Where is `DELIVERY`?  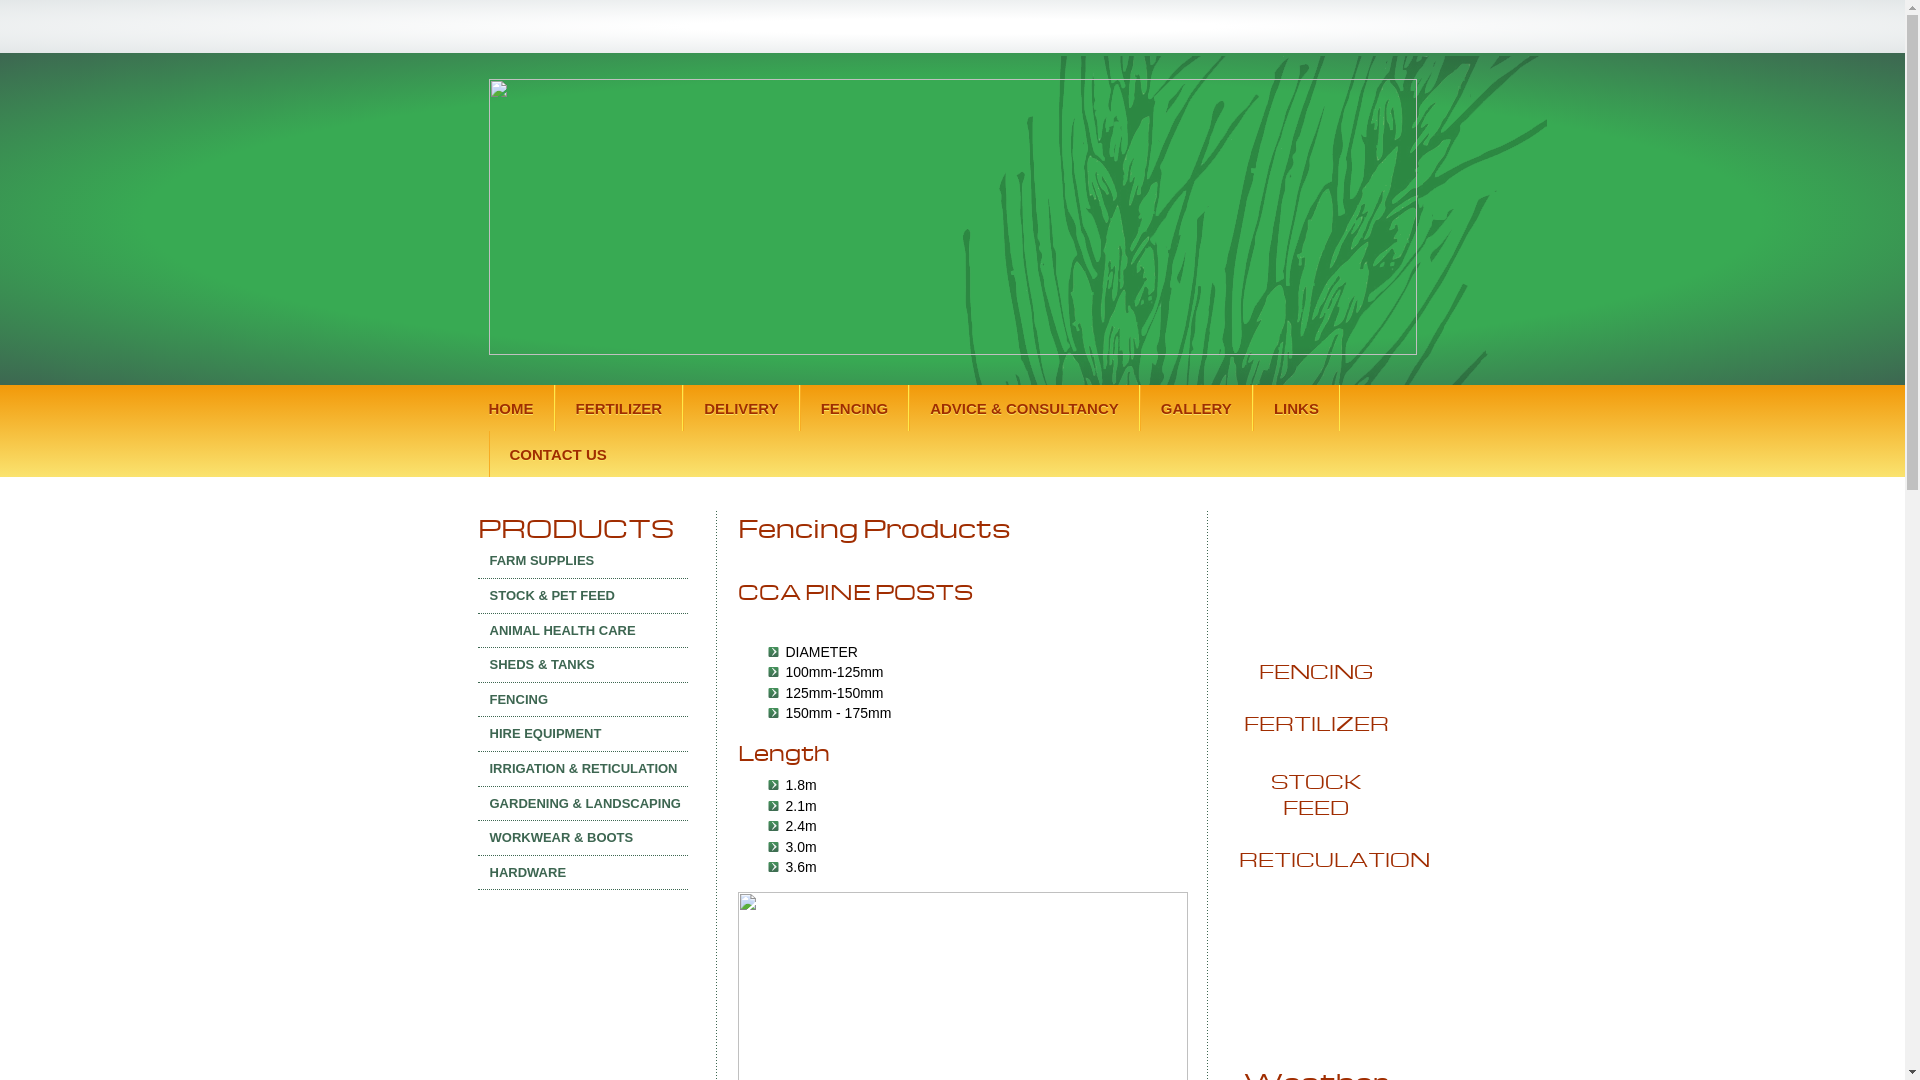
DELIVERY is located at coordinates (741, 408).